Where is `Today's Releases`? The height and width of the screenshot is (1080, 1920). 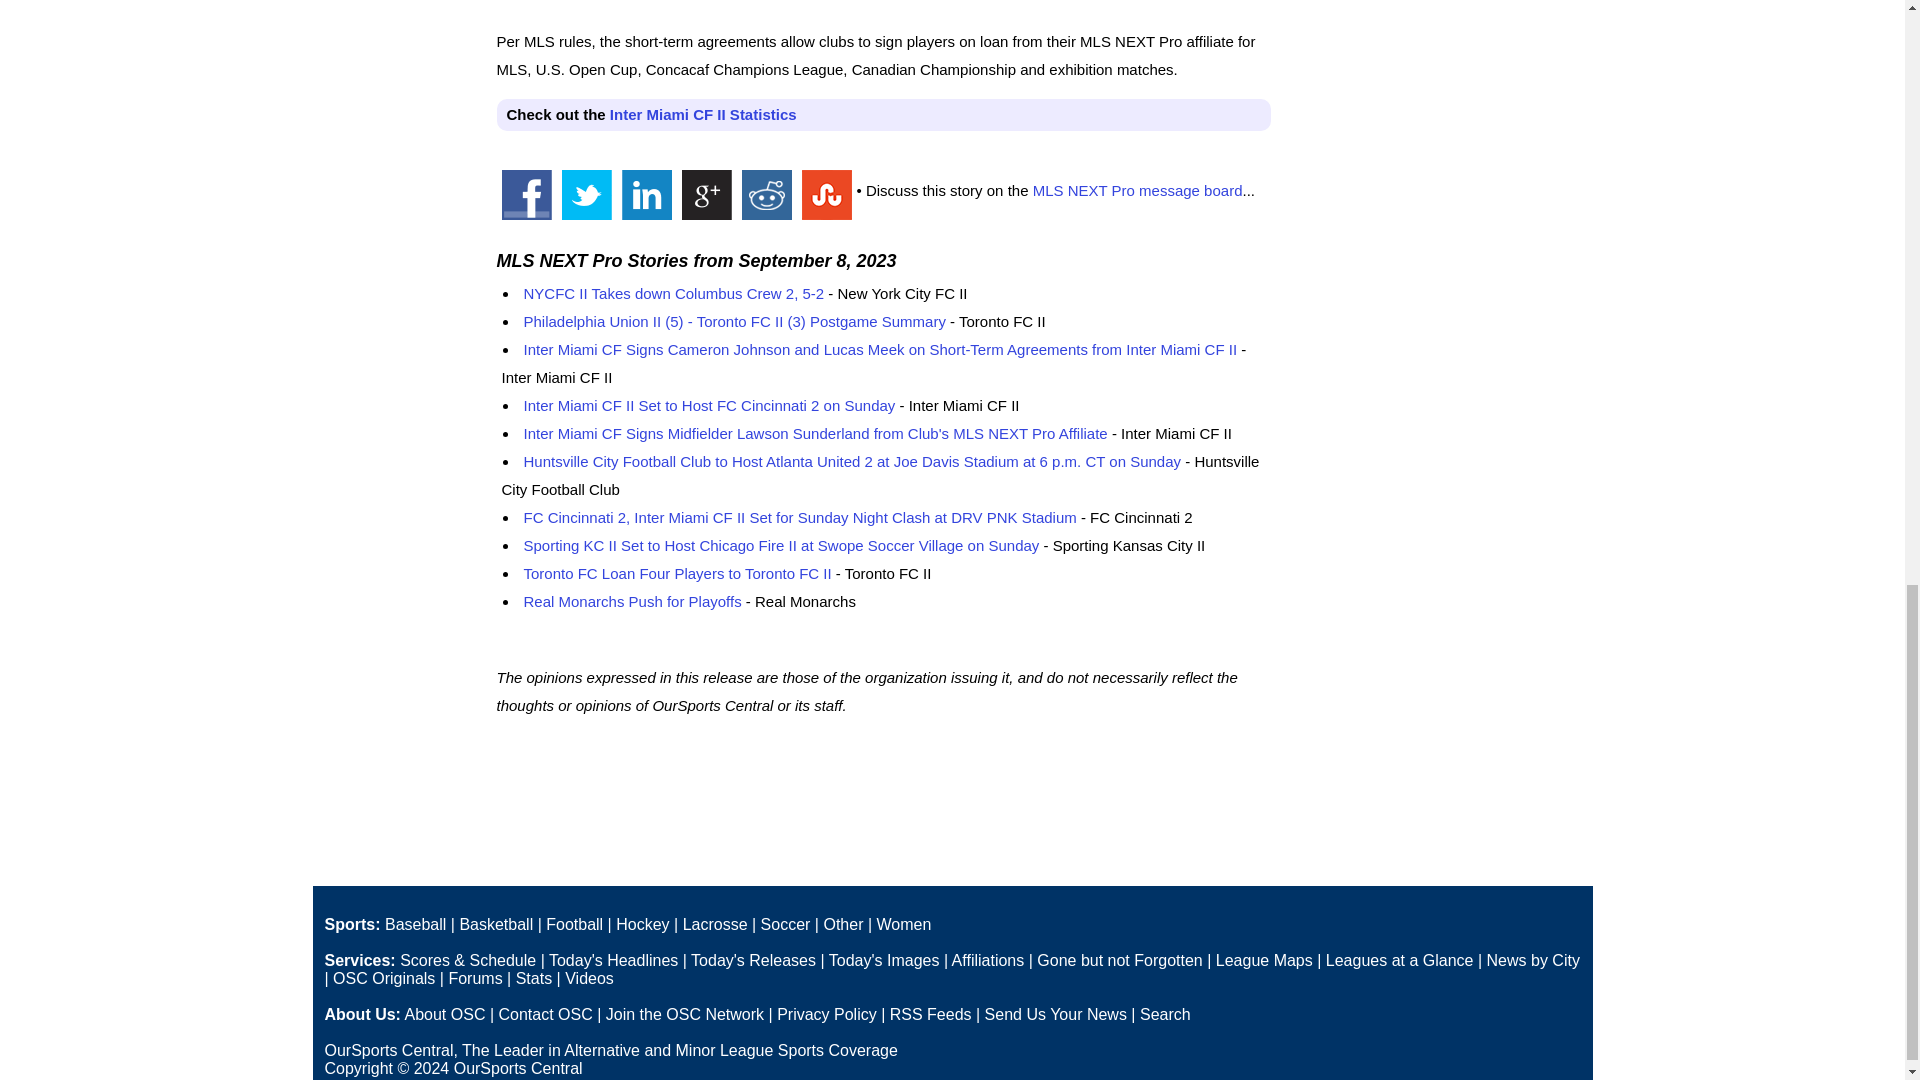
Today's Releases is located at coordinates (754, 960).